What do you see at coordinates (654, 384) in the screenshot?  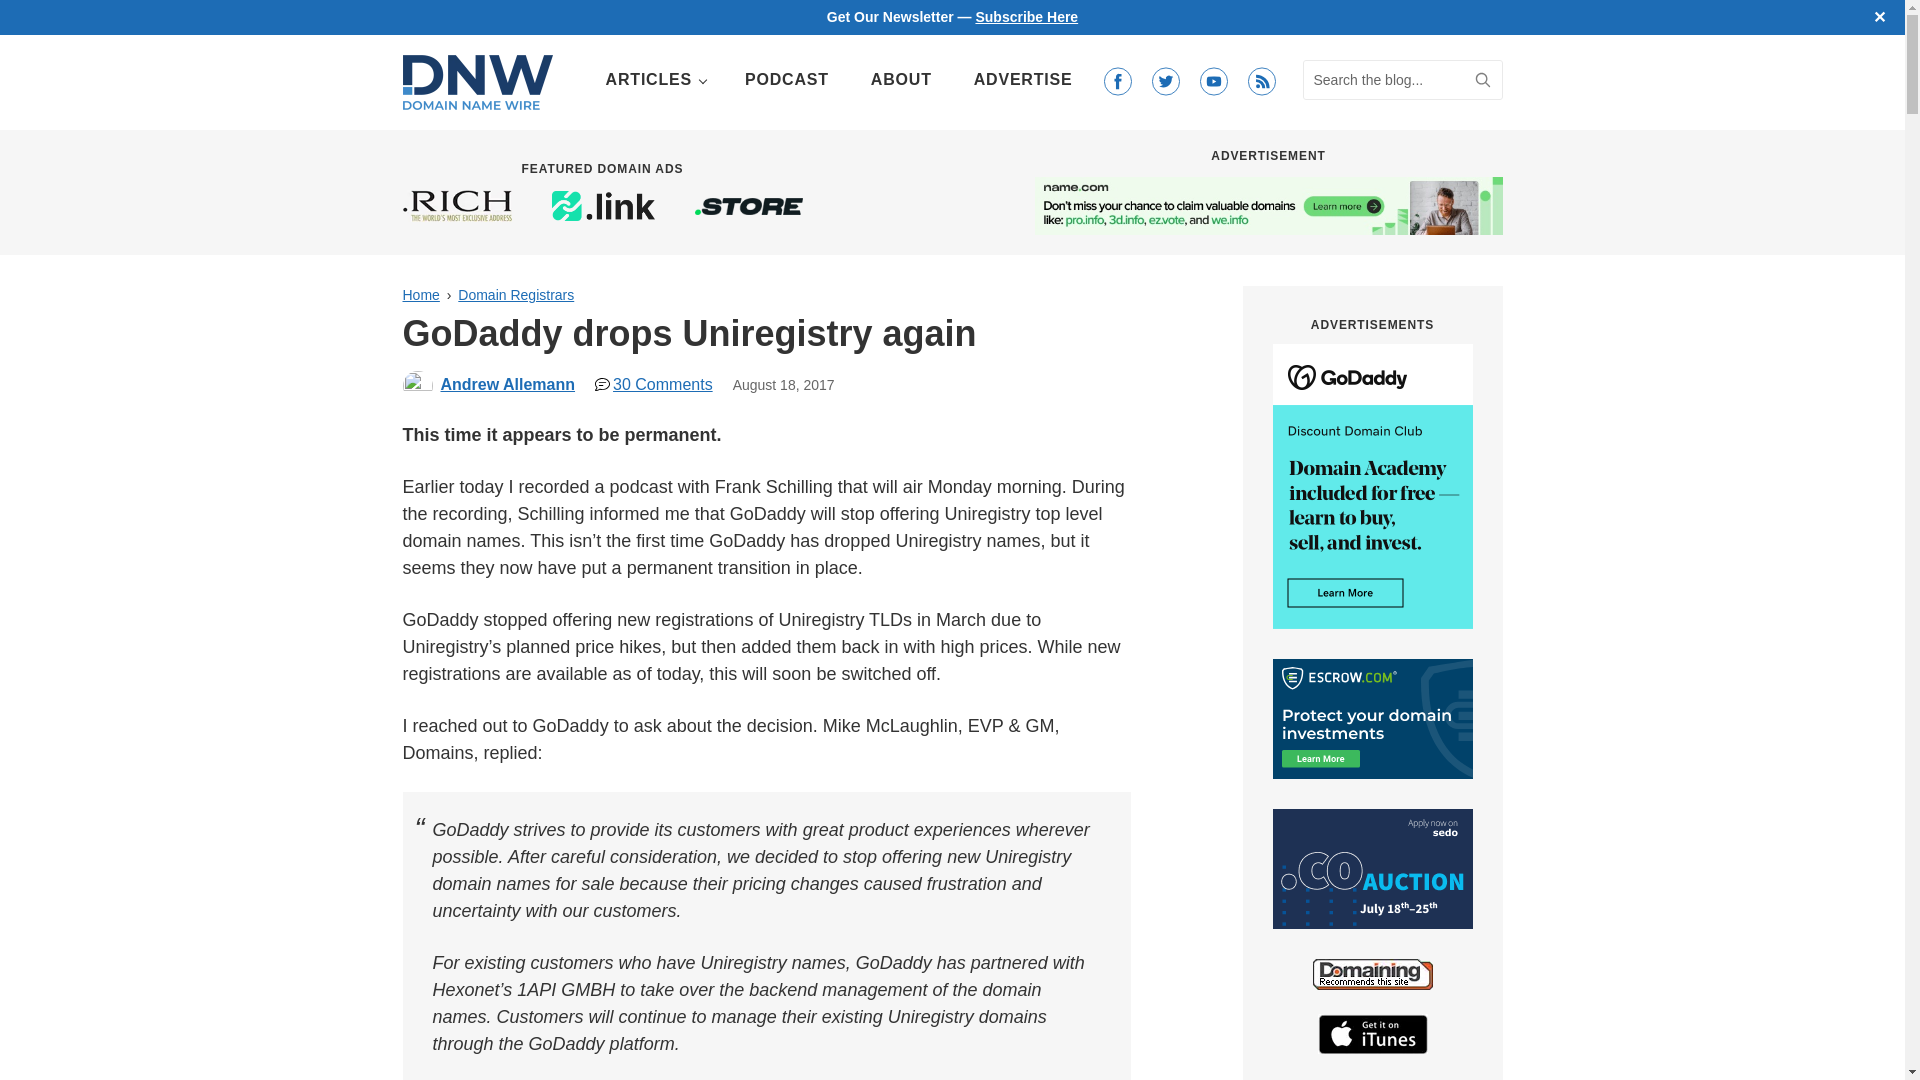 I see `30 Comments` at bounding box center [654, 384].